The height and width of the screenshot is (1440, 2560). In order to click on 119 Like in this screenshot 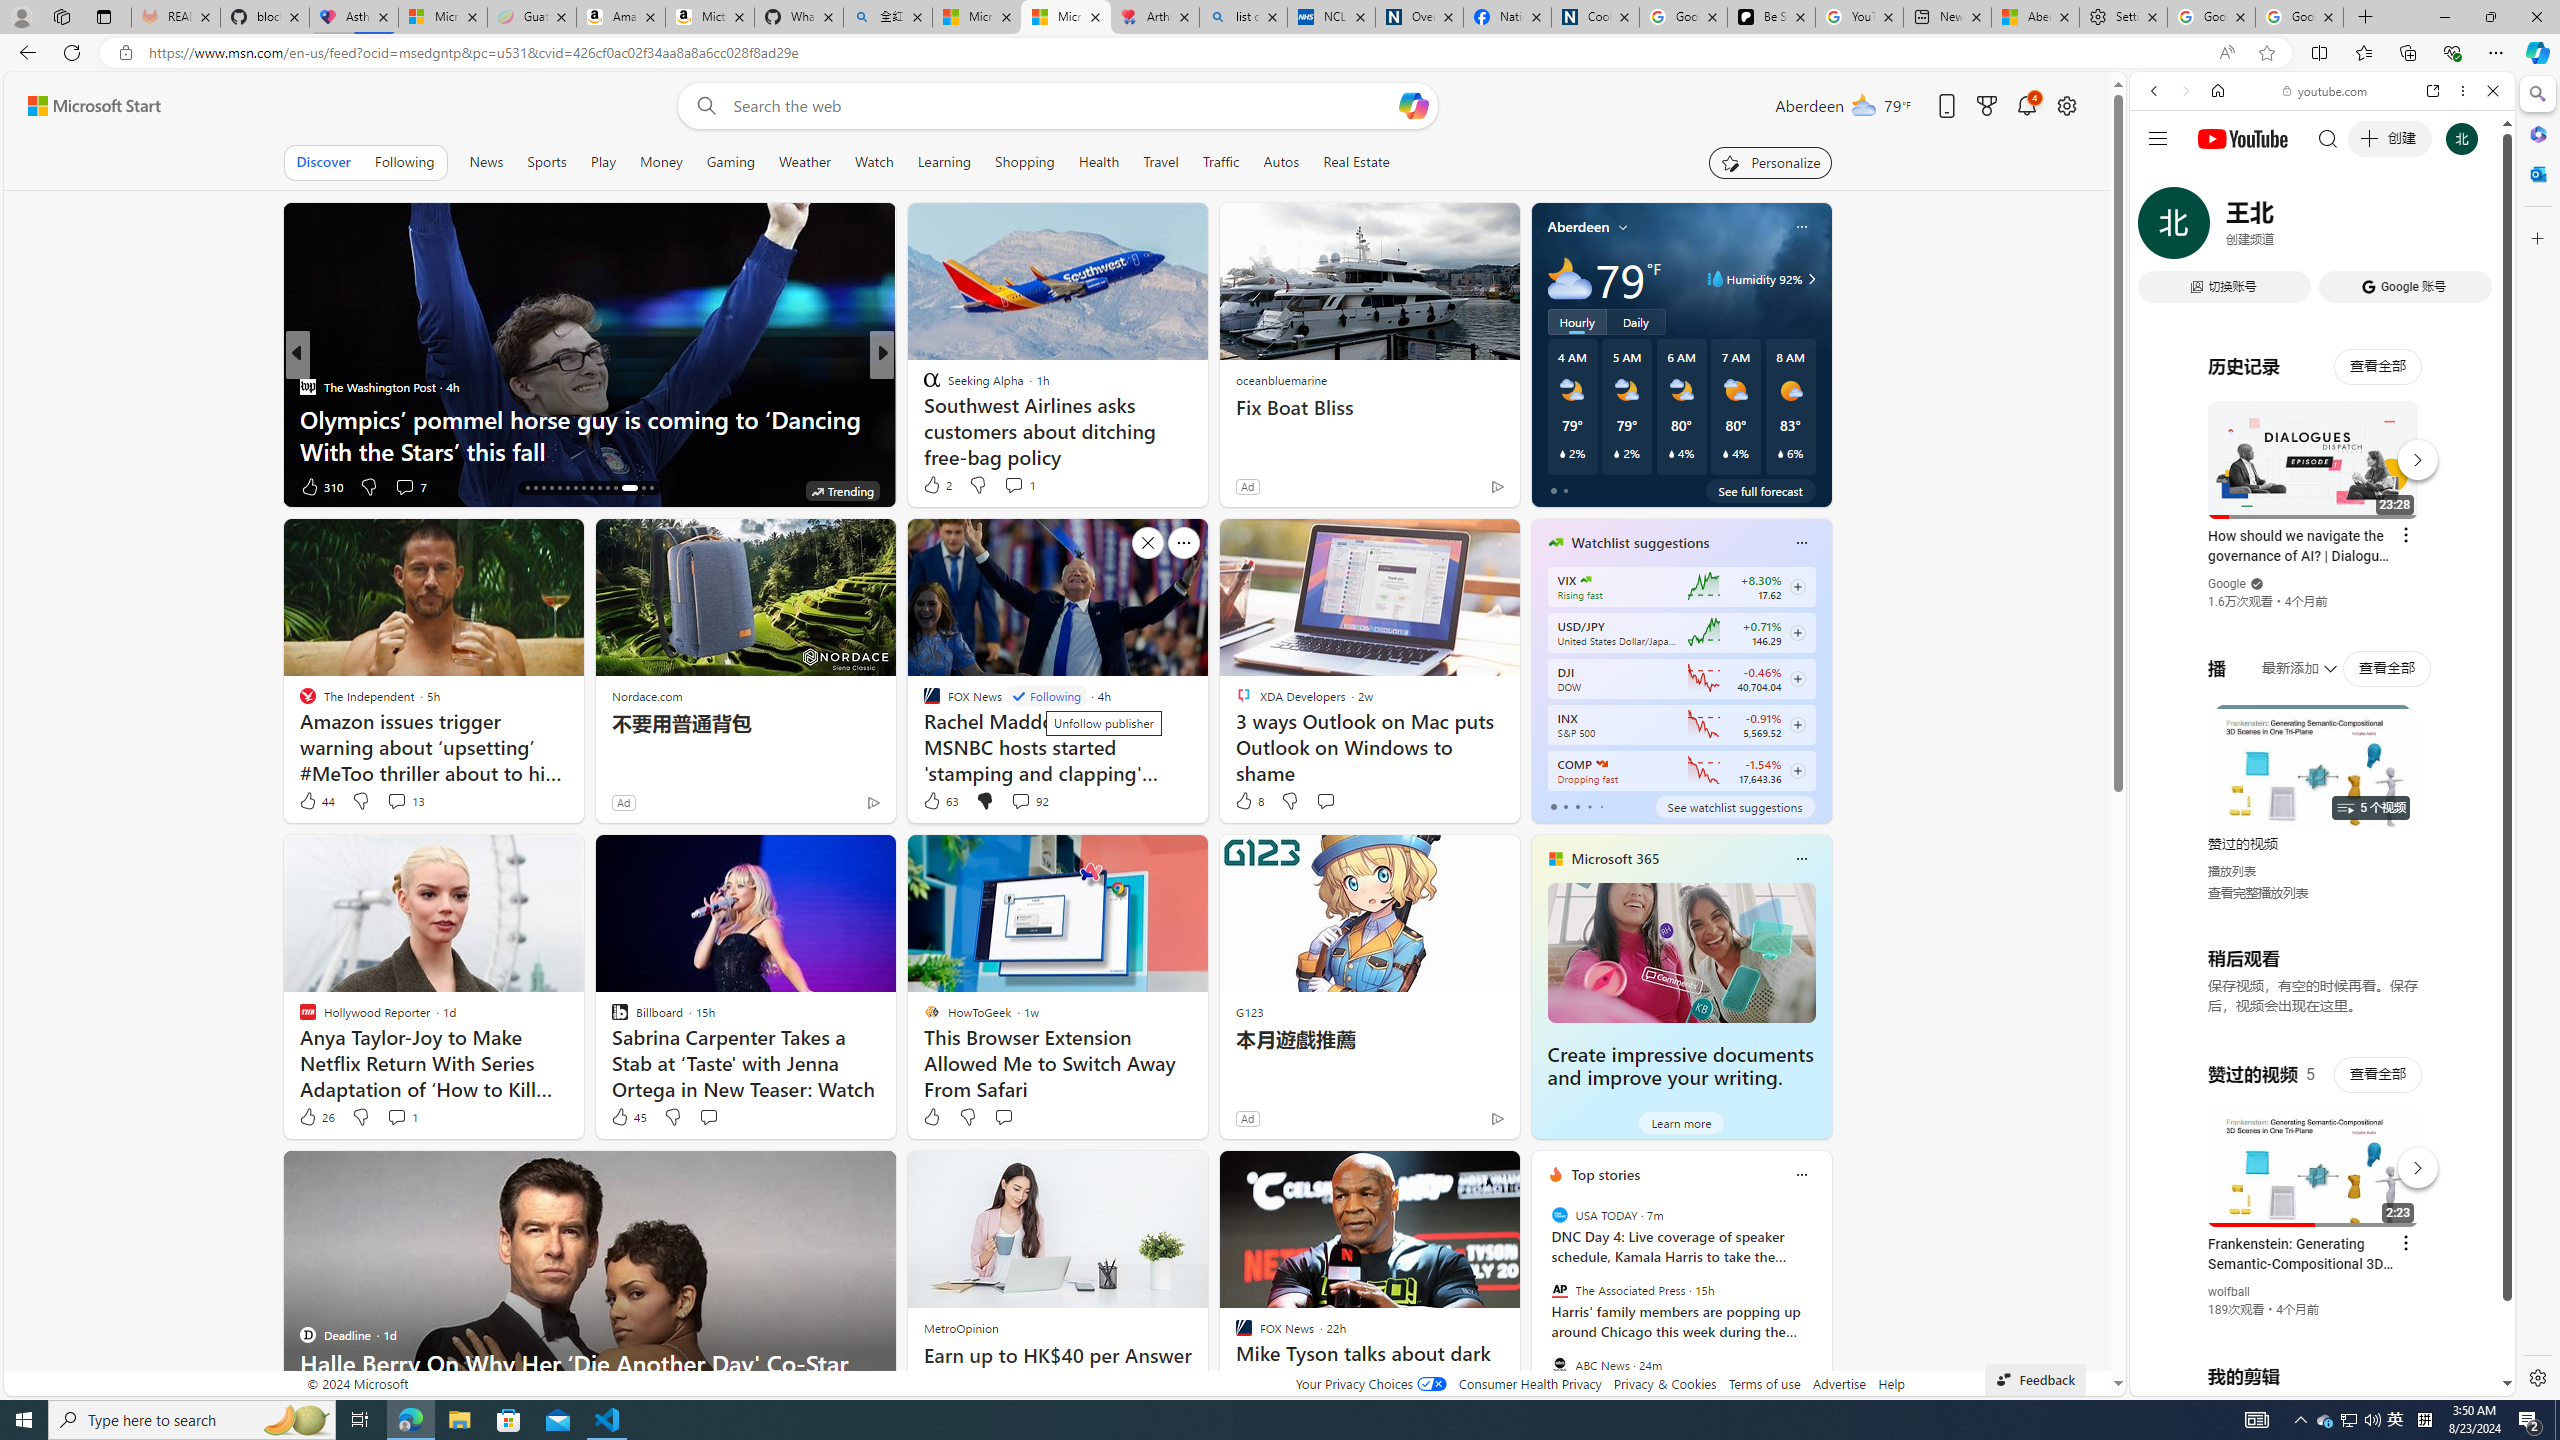, I will do `click(936, 486)`.